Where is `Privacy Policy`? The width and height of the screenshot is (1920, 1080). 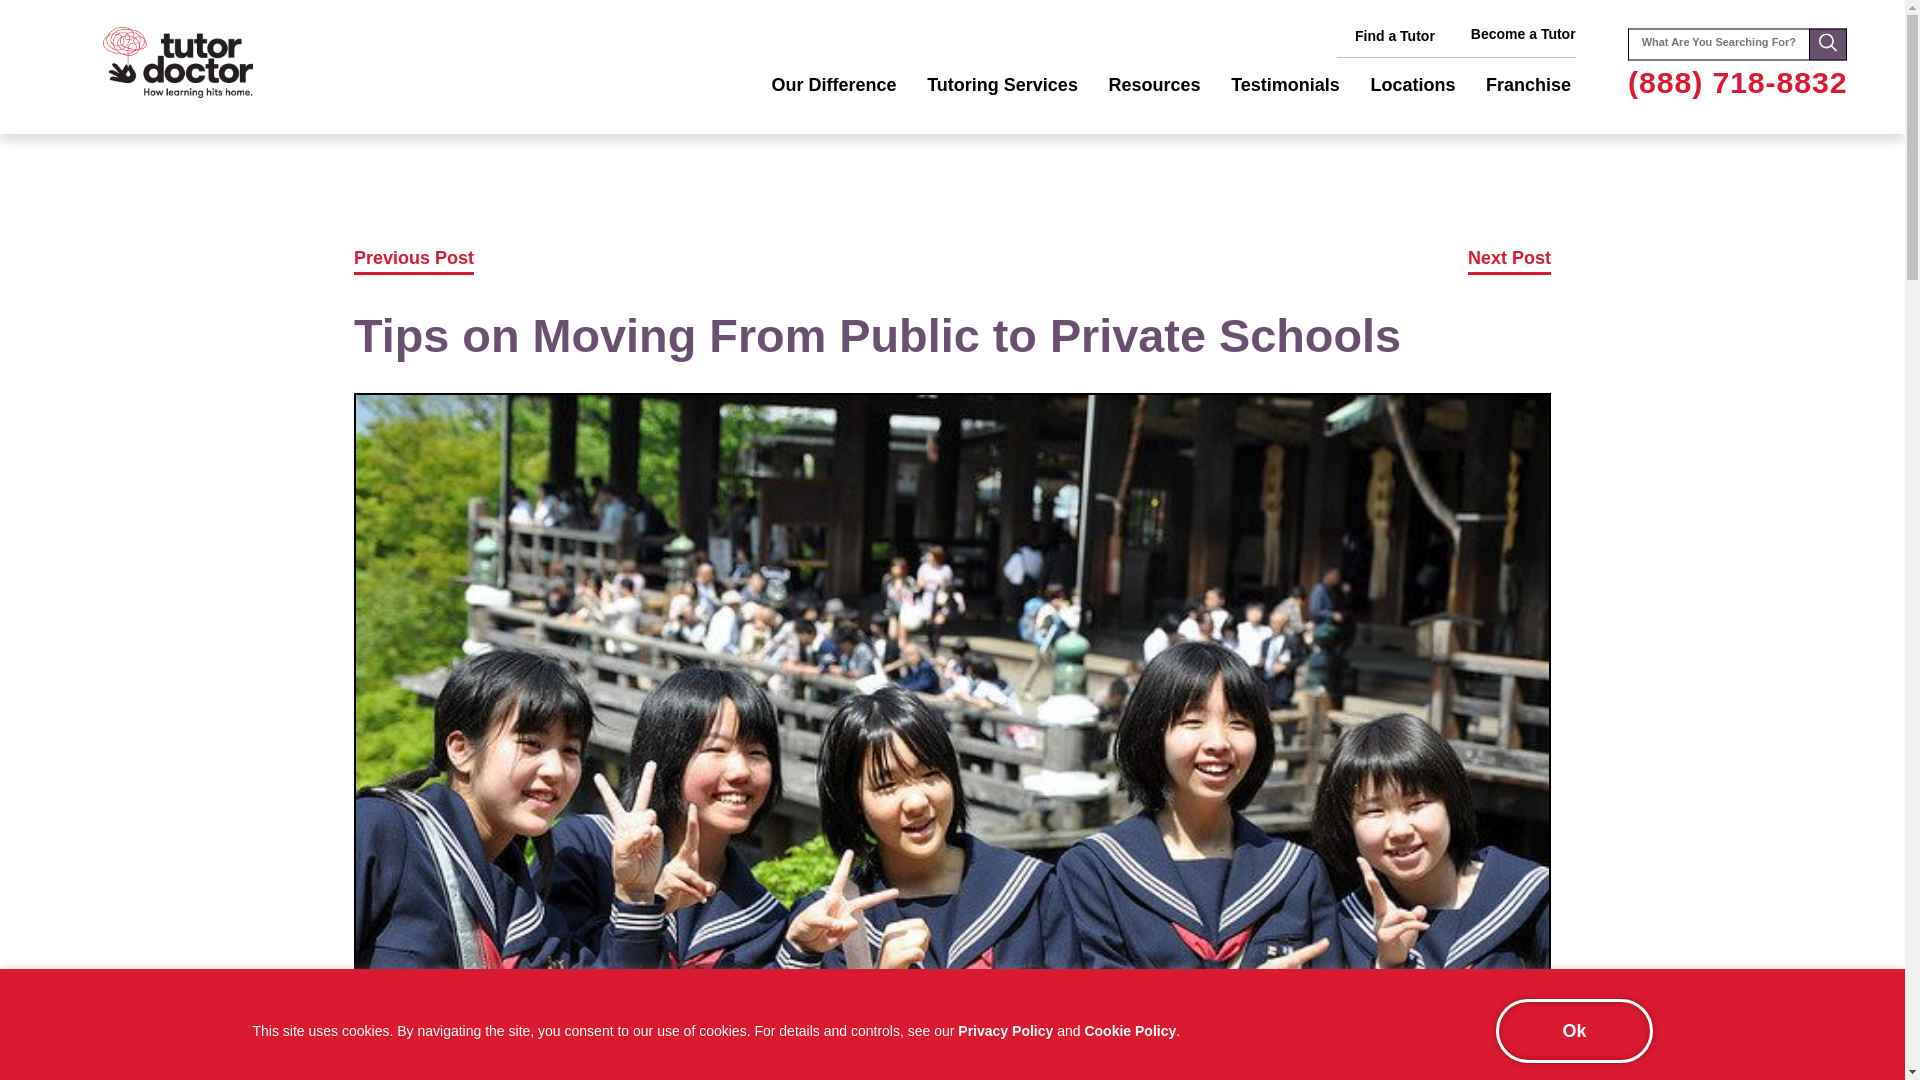
Privacy Policy is located at coordinates (1005, 1030).